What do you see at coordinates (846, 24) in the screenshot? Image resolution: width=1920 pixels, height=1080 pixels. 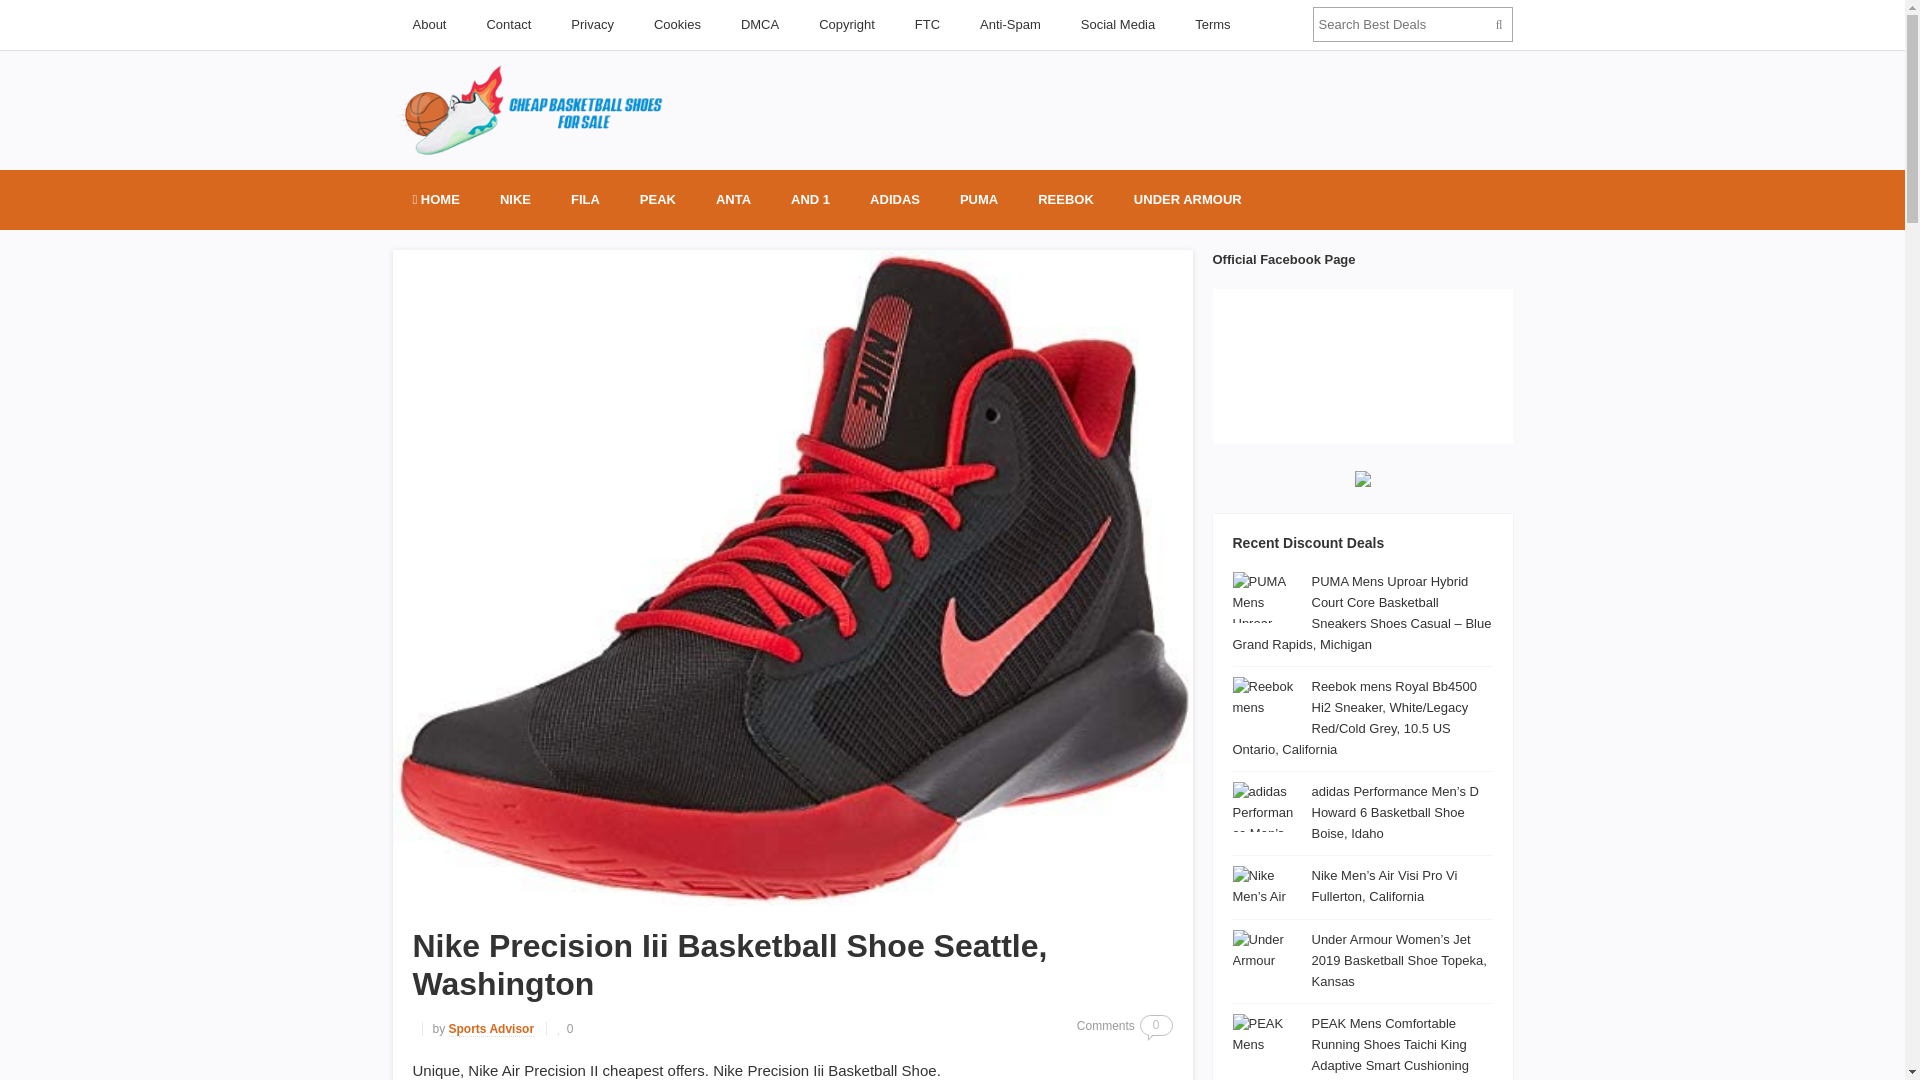 I see `Copyright` at bounding box center [846, 24].